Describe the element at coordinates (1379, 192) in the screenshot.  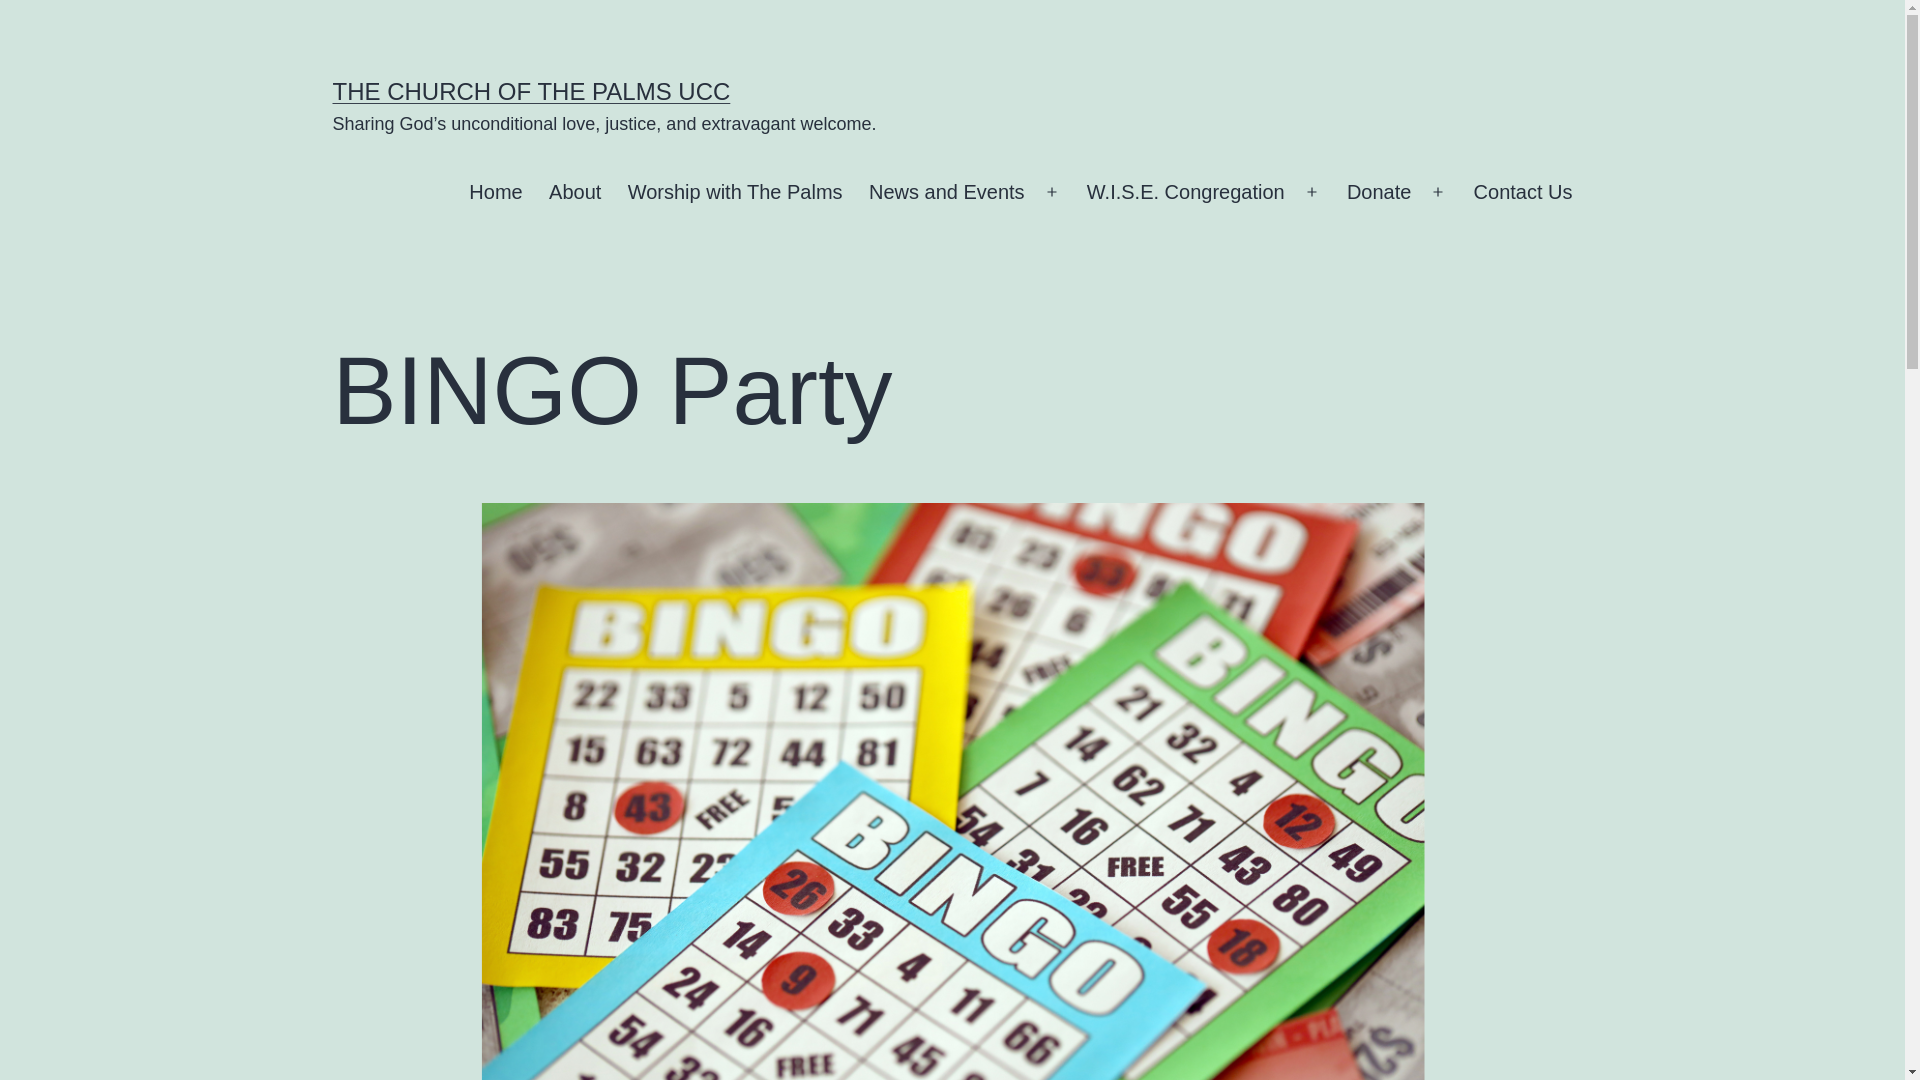
I see `Donate` at that location.